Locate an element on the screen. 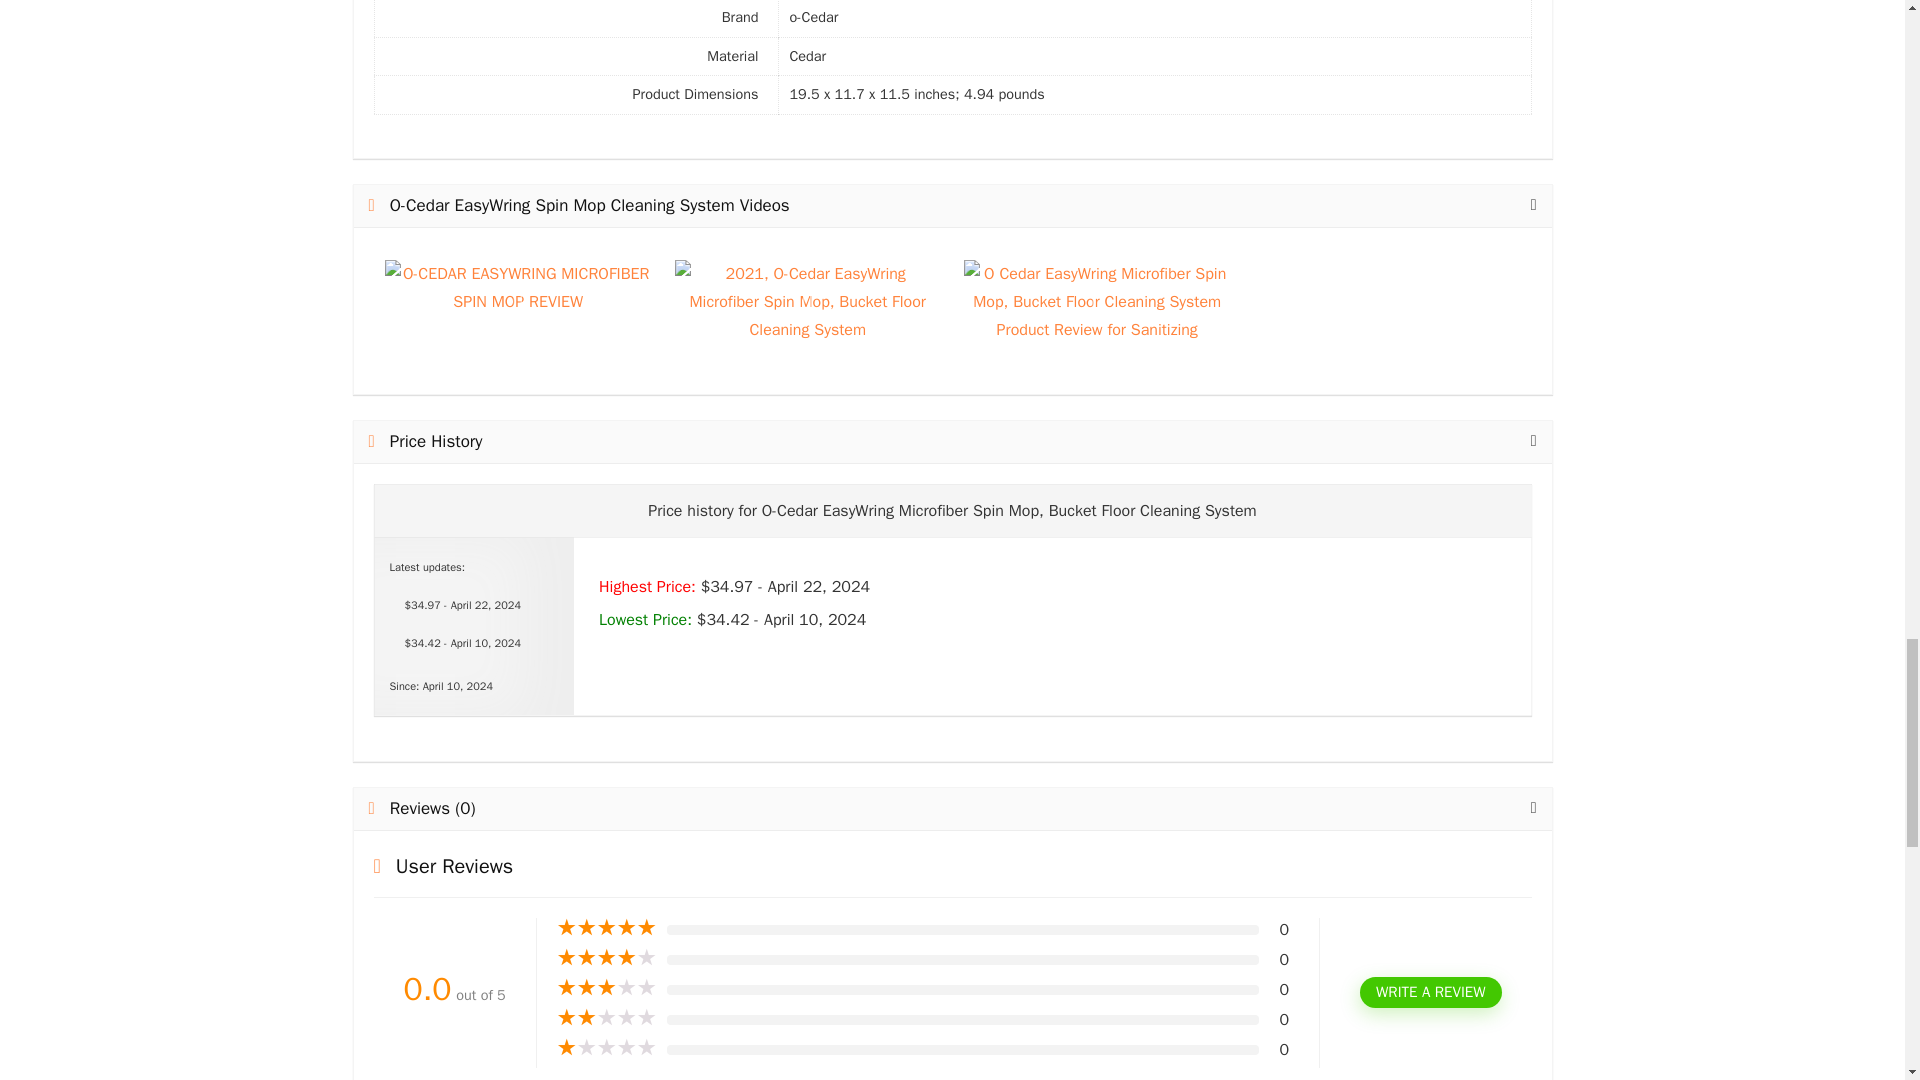 Image resolution: width=1920 pixels, height=1080 pixels. Rated 5 out of 5 is located at coordinates (606, 928).